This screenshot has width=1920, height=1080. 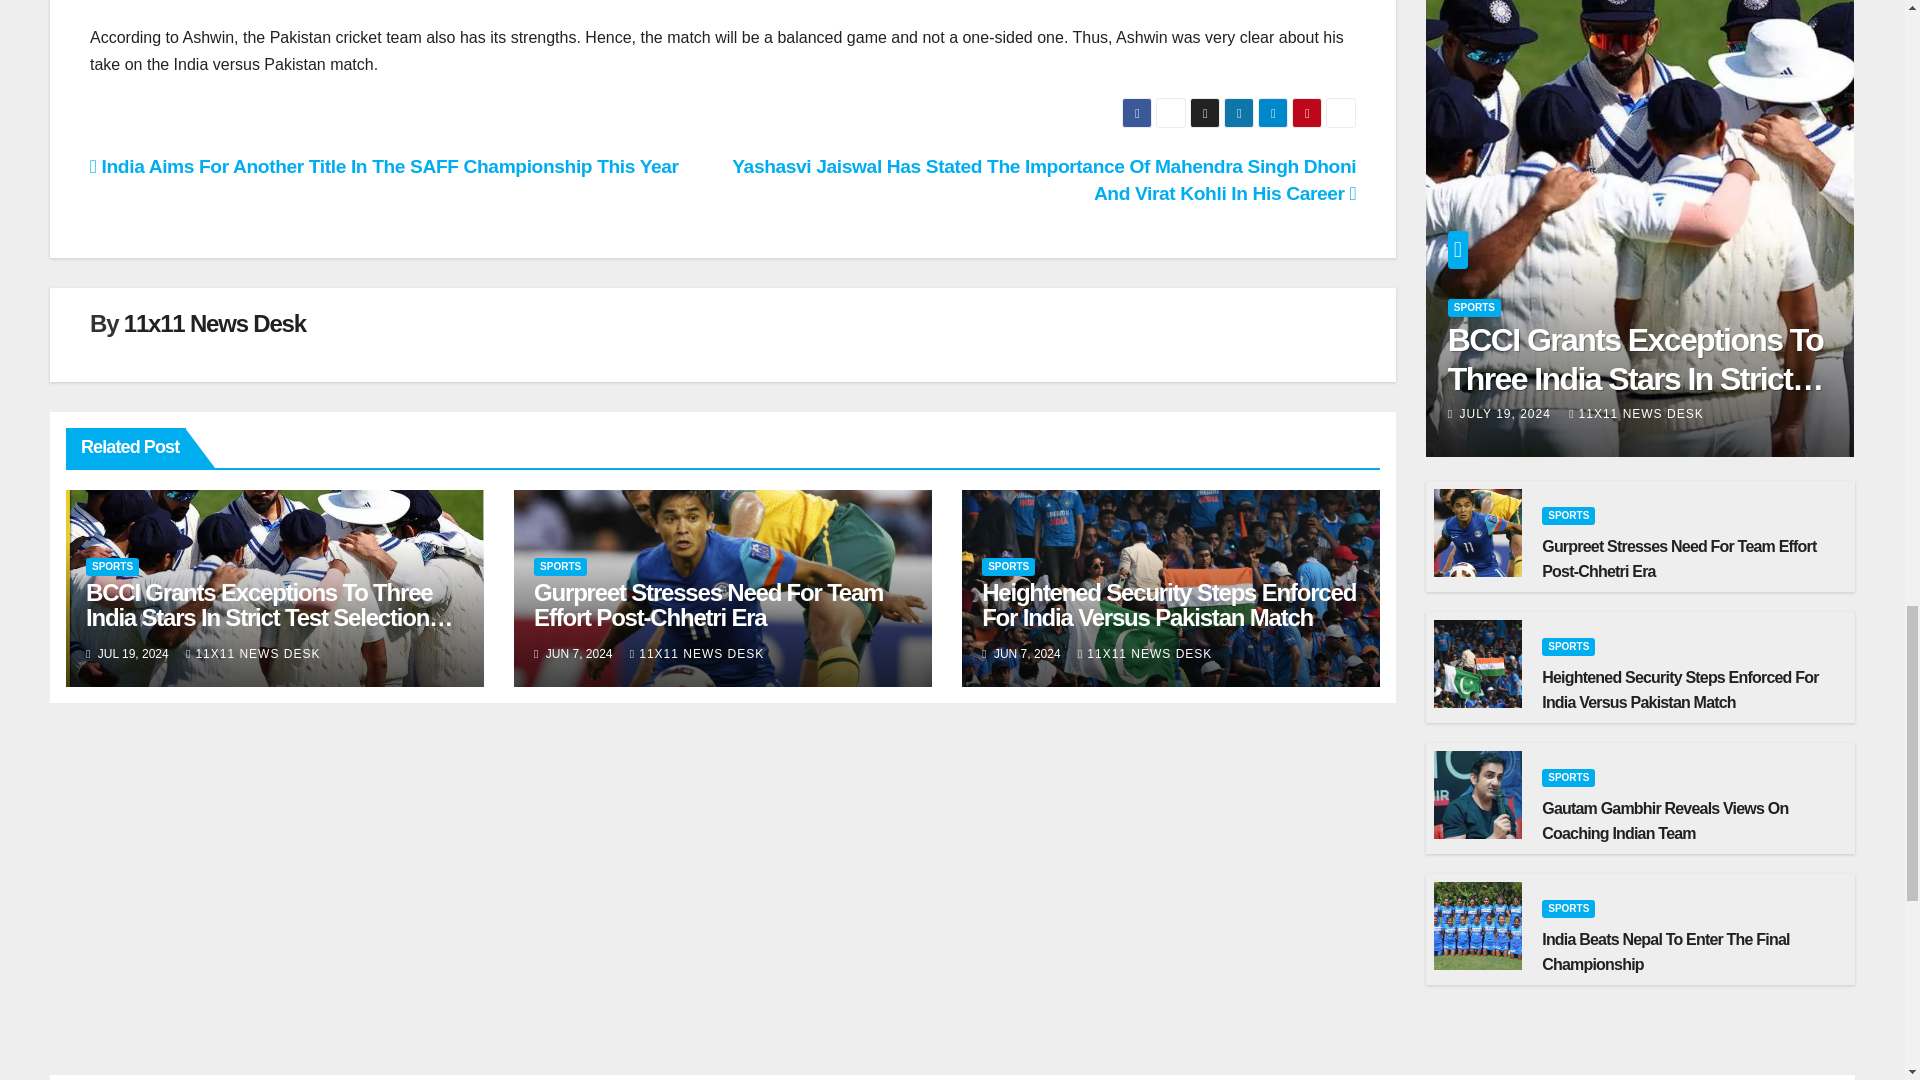 I want to click on 11x11 News Desk, so click(x=214, y=322).